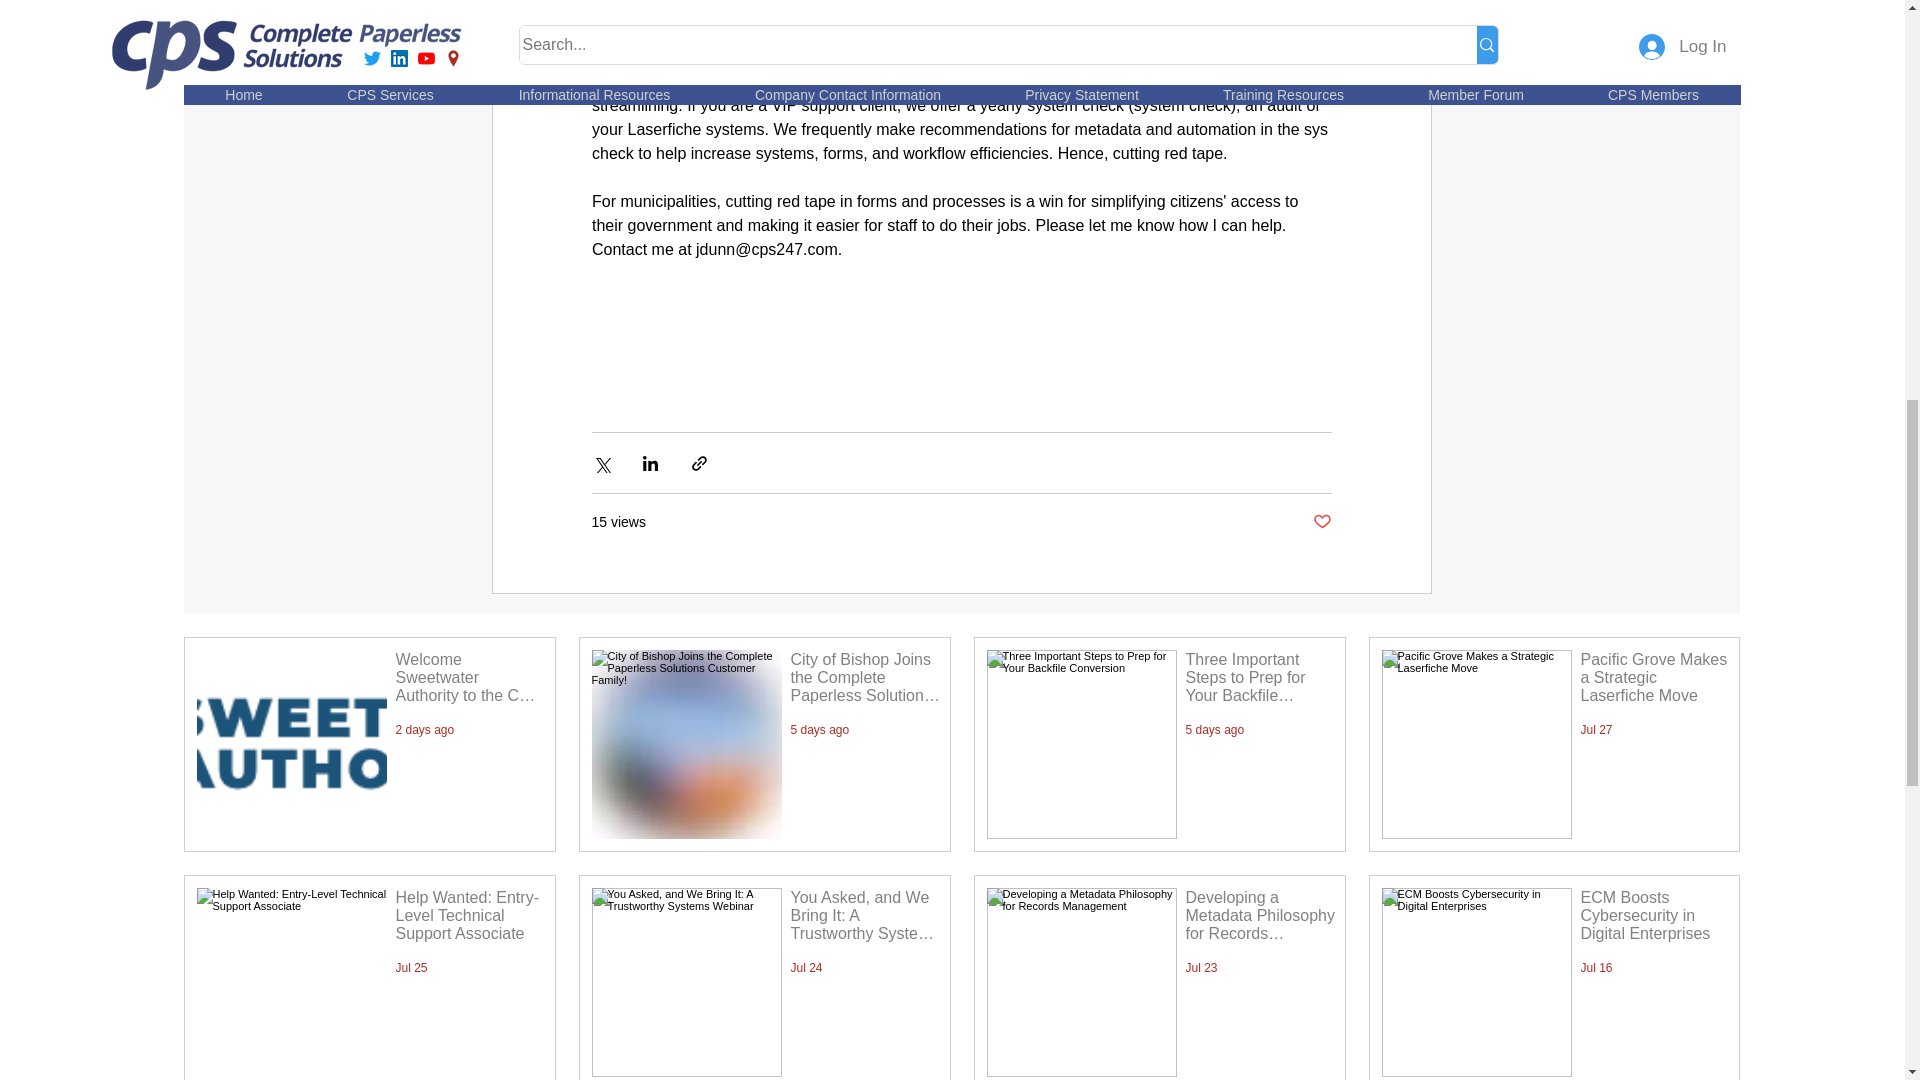  I want to click on Jul 23, so click(1202, 968).